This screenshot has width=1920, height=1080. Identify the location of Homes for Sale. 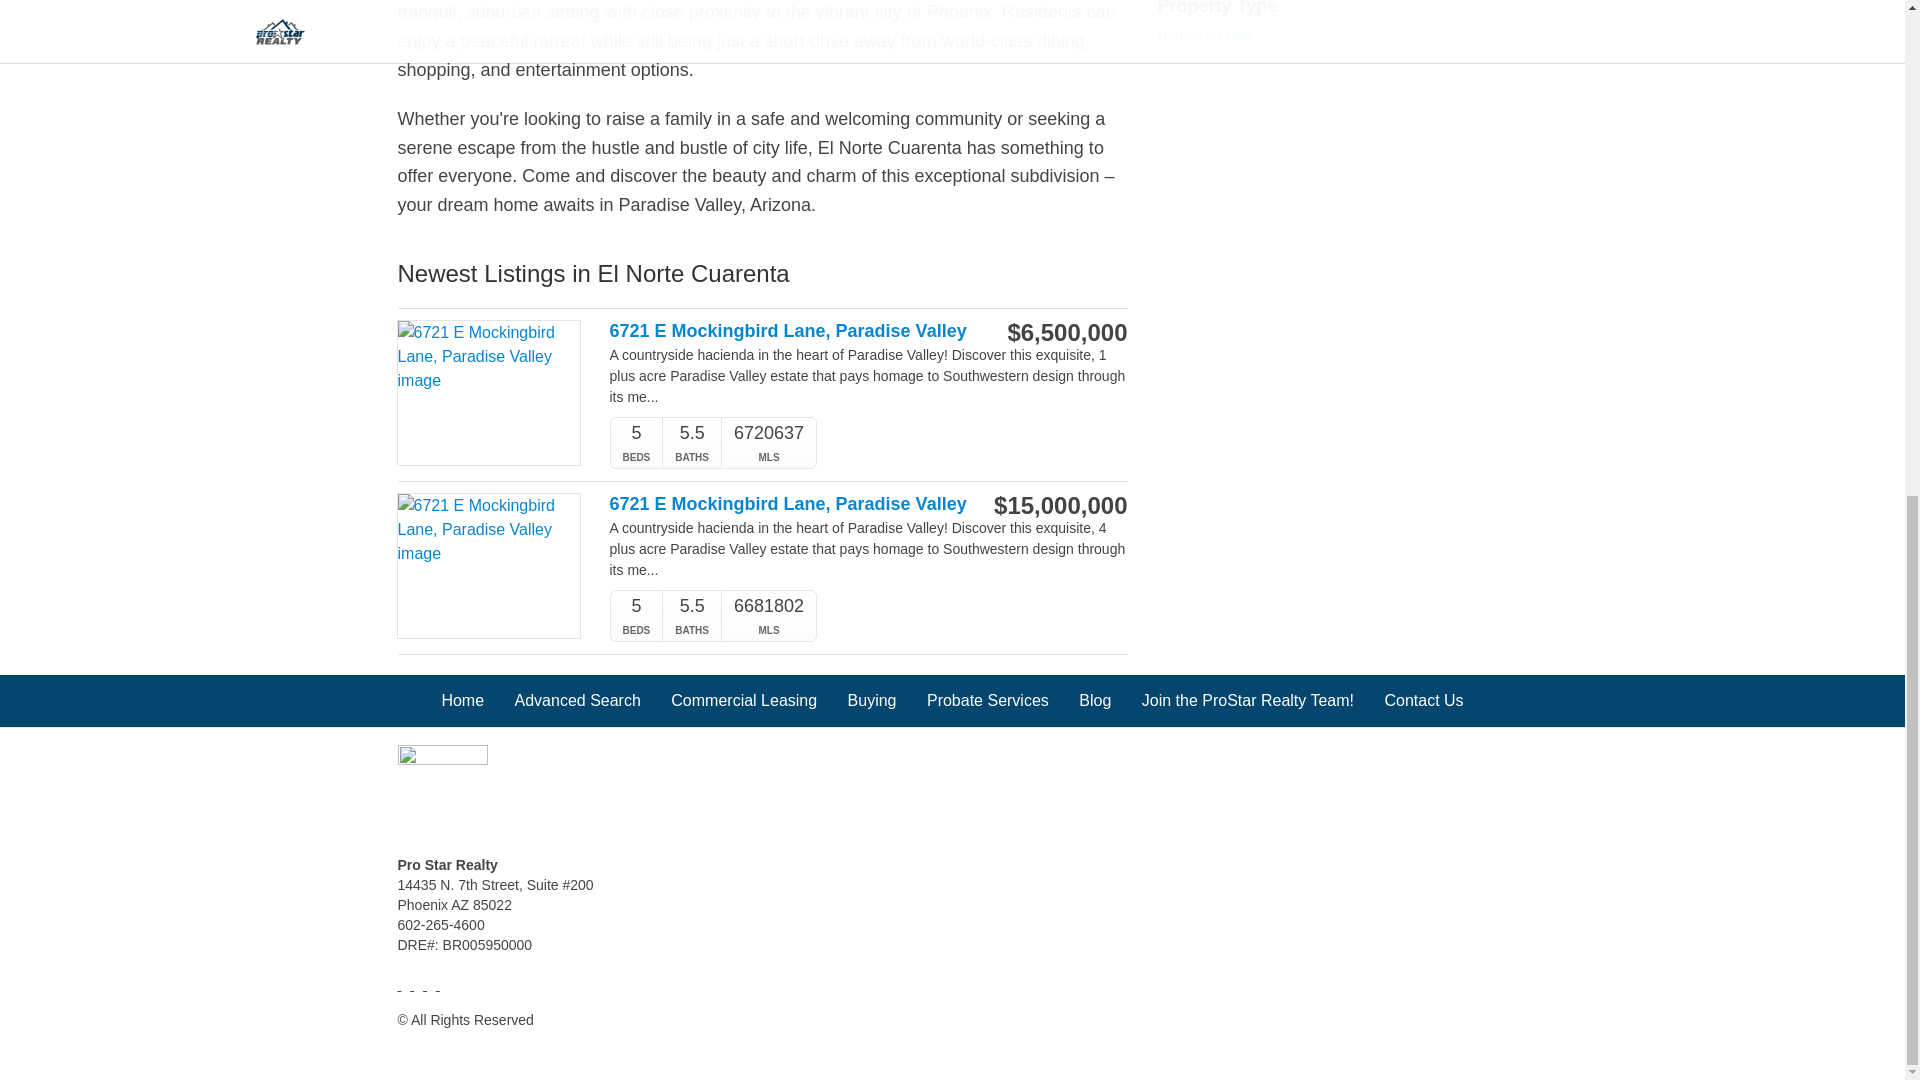
(1205, 36).